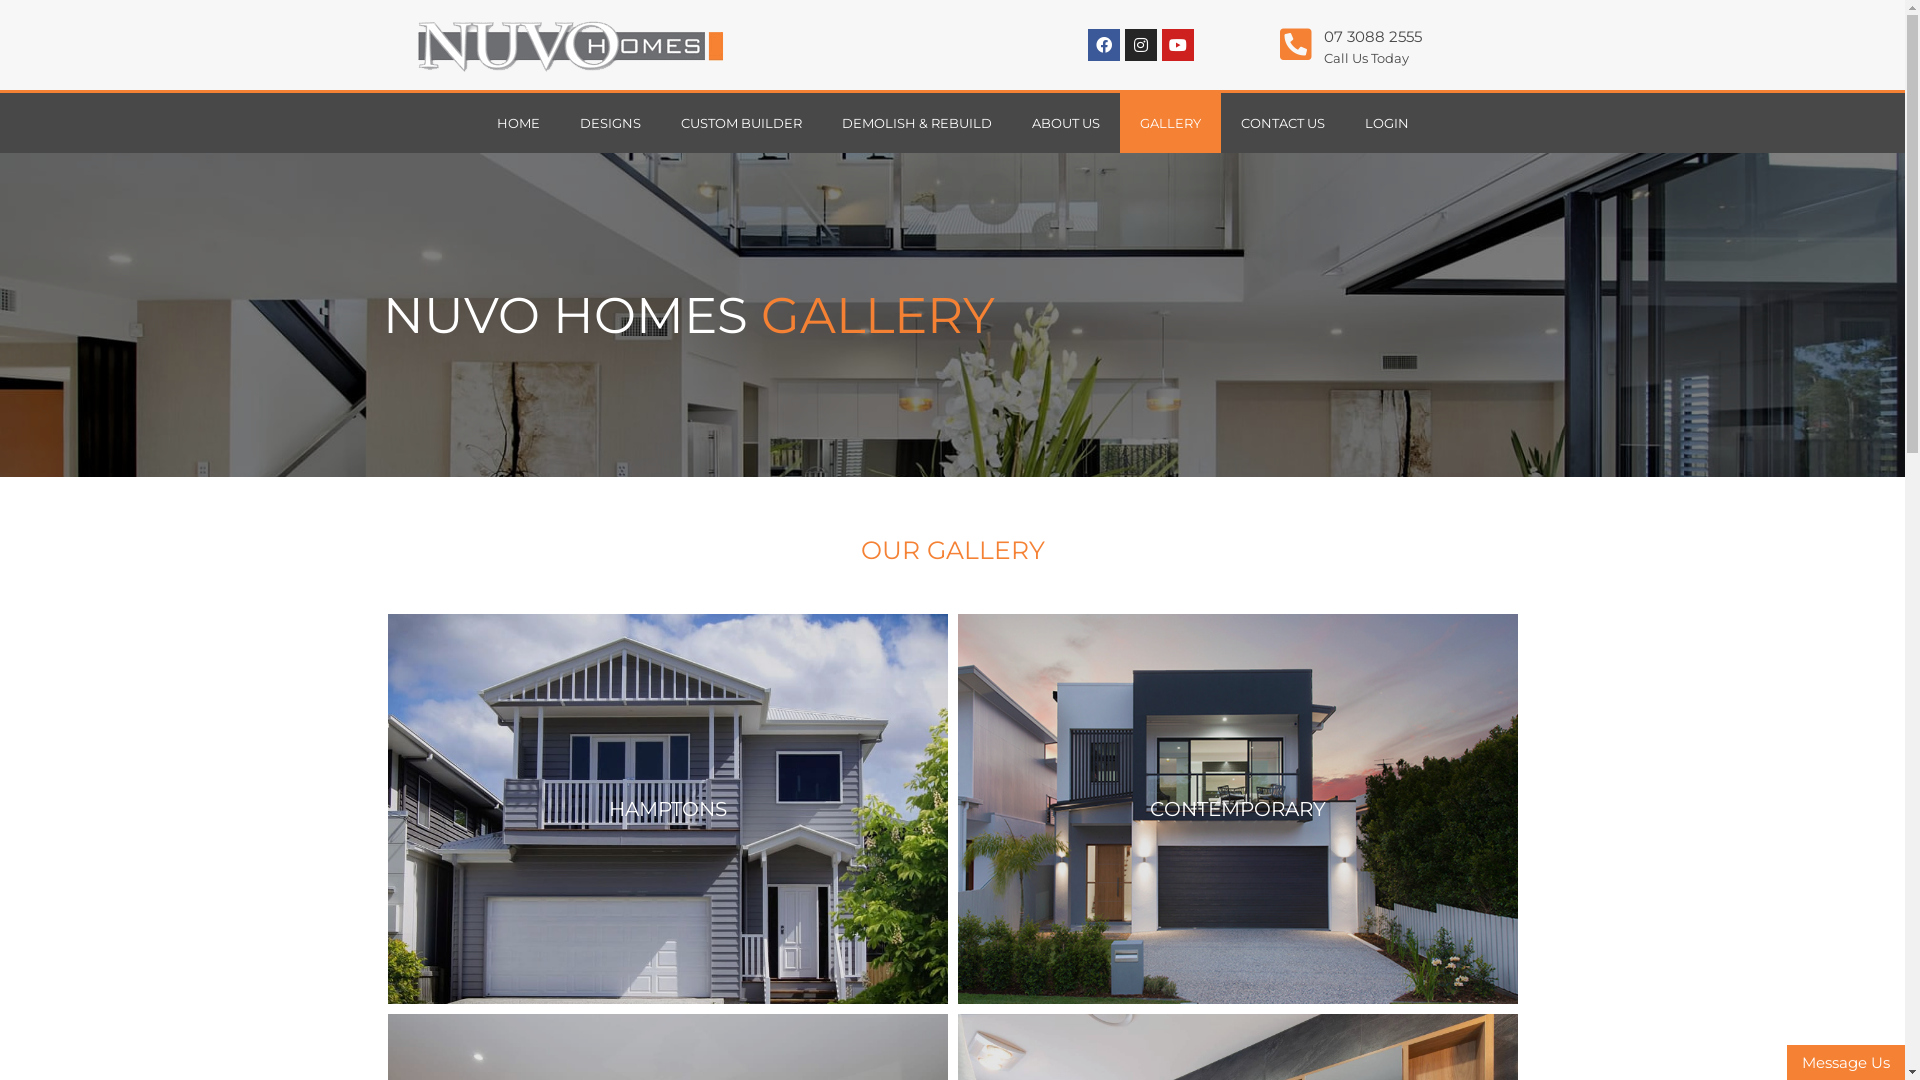  What do you see at coordinates (740, 123) in the screenshot?
I see `CUSTOM BUILDER` at bounding box center [740, 123].